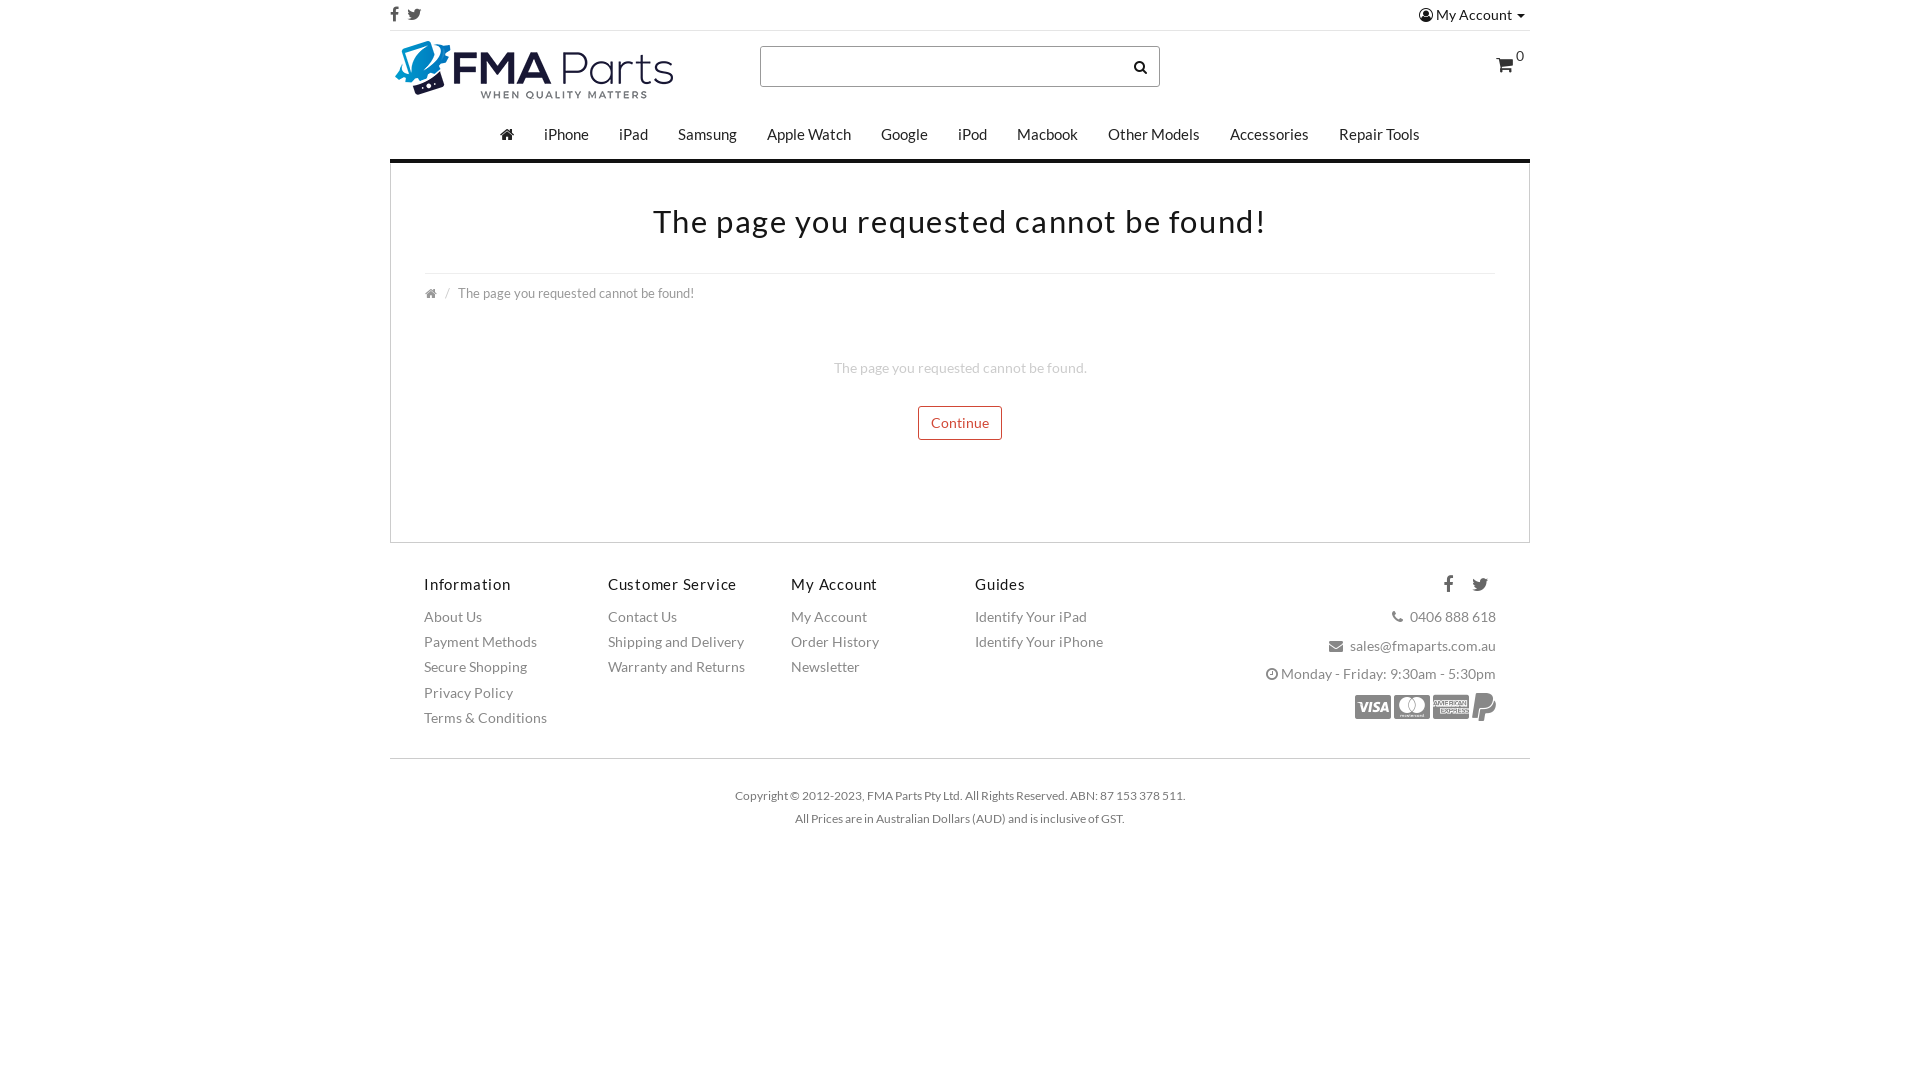 The image size is (1920, 1080). Describe the element at coordinates (486, 718) in the screenshot. I see `Terms & Conditions` at that location.